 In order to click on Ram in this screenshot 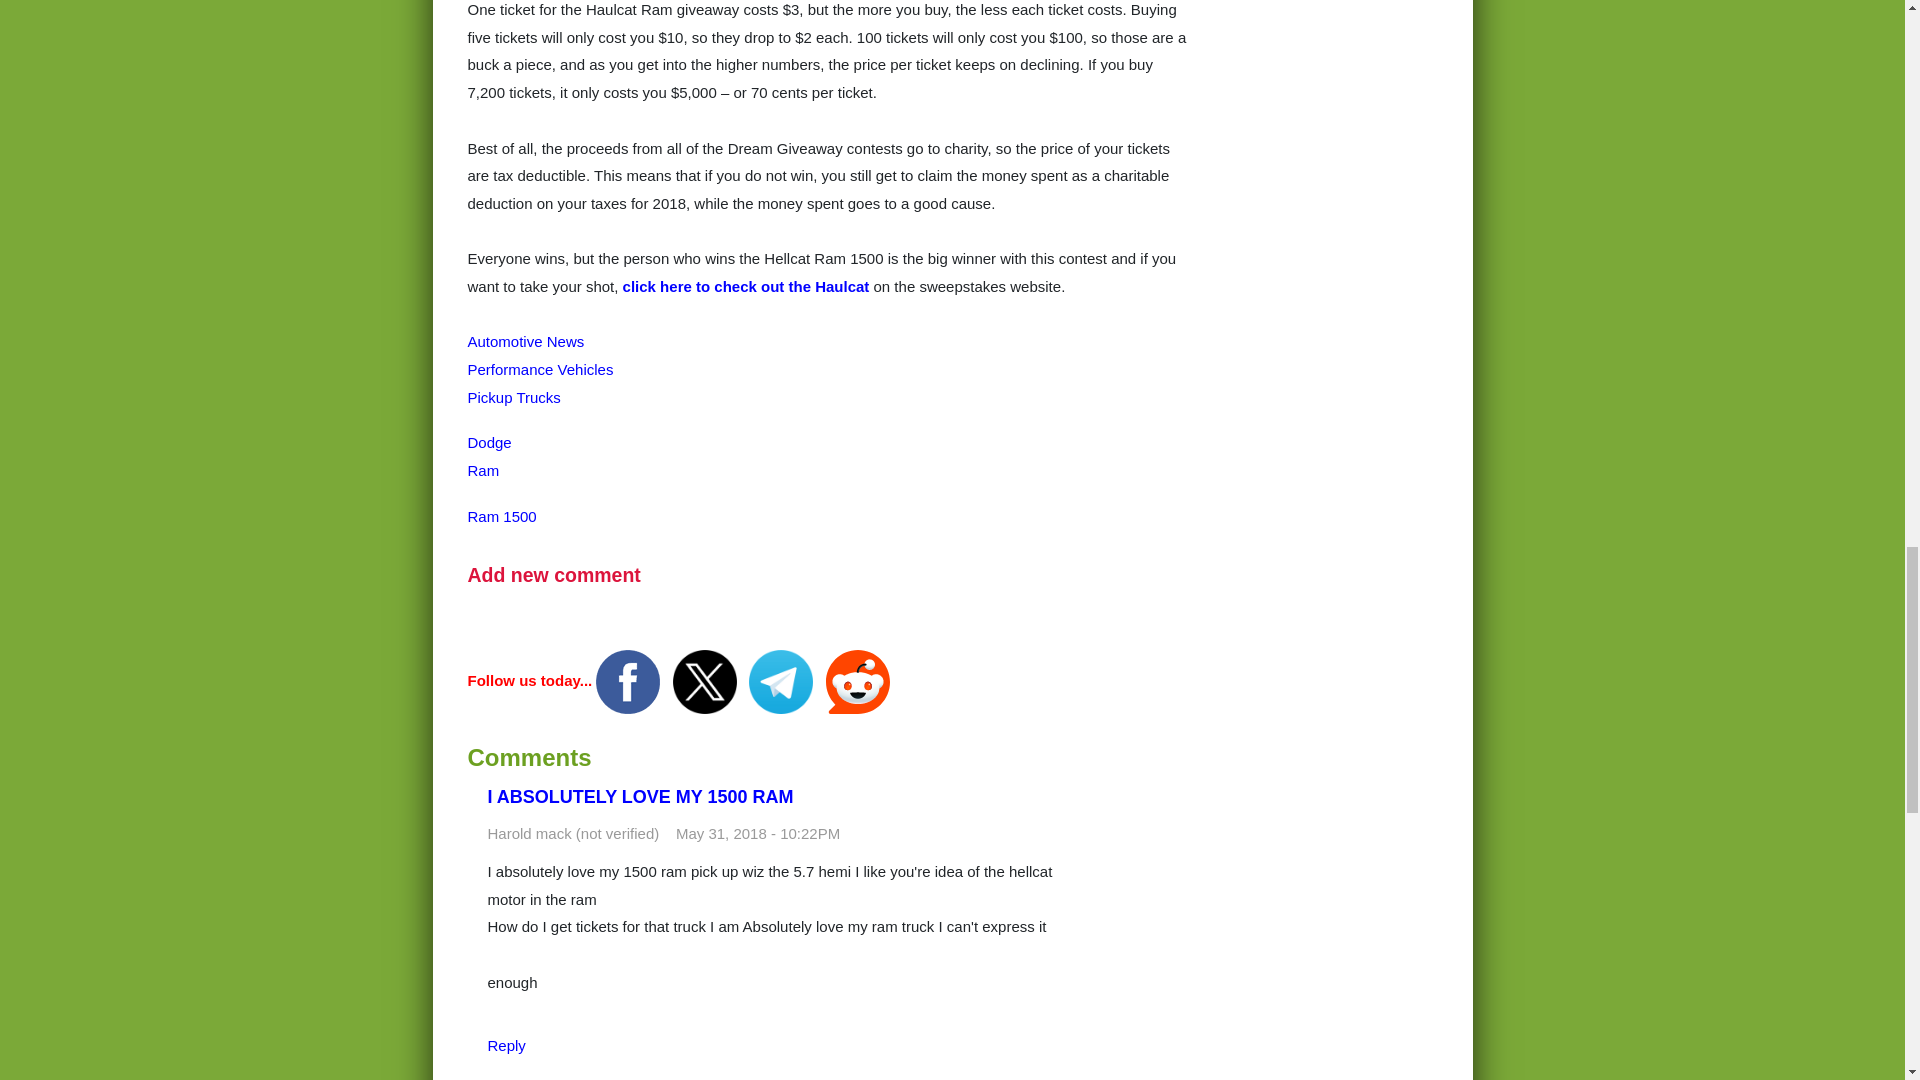, I will do `click(484, 470)`.